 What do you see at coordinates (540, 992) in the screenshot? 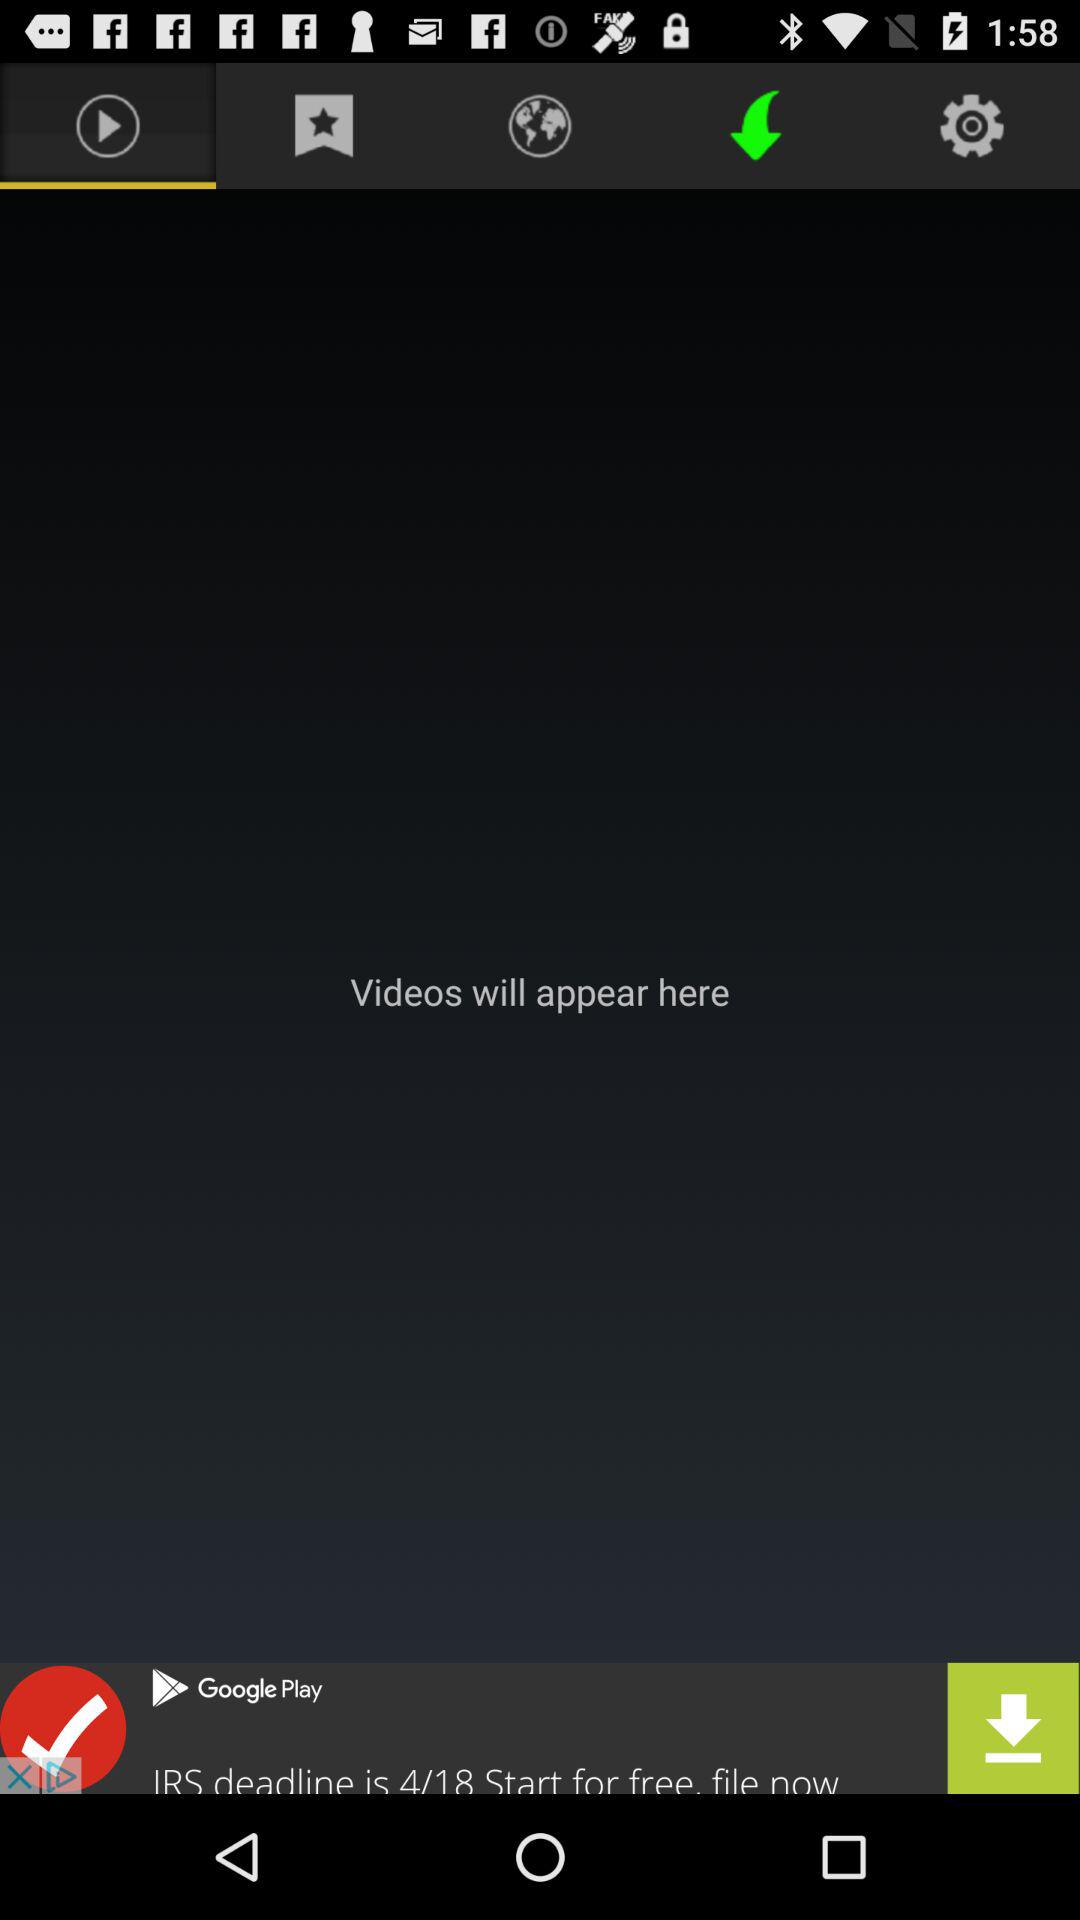
I see `videos watching screen` at bounding box center [540, 992].